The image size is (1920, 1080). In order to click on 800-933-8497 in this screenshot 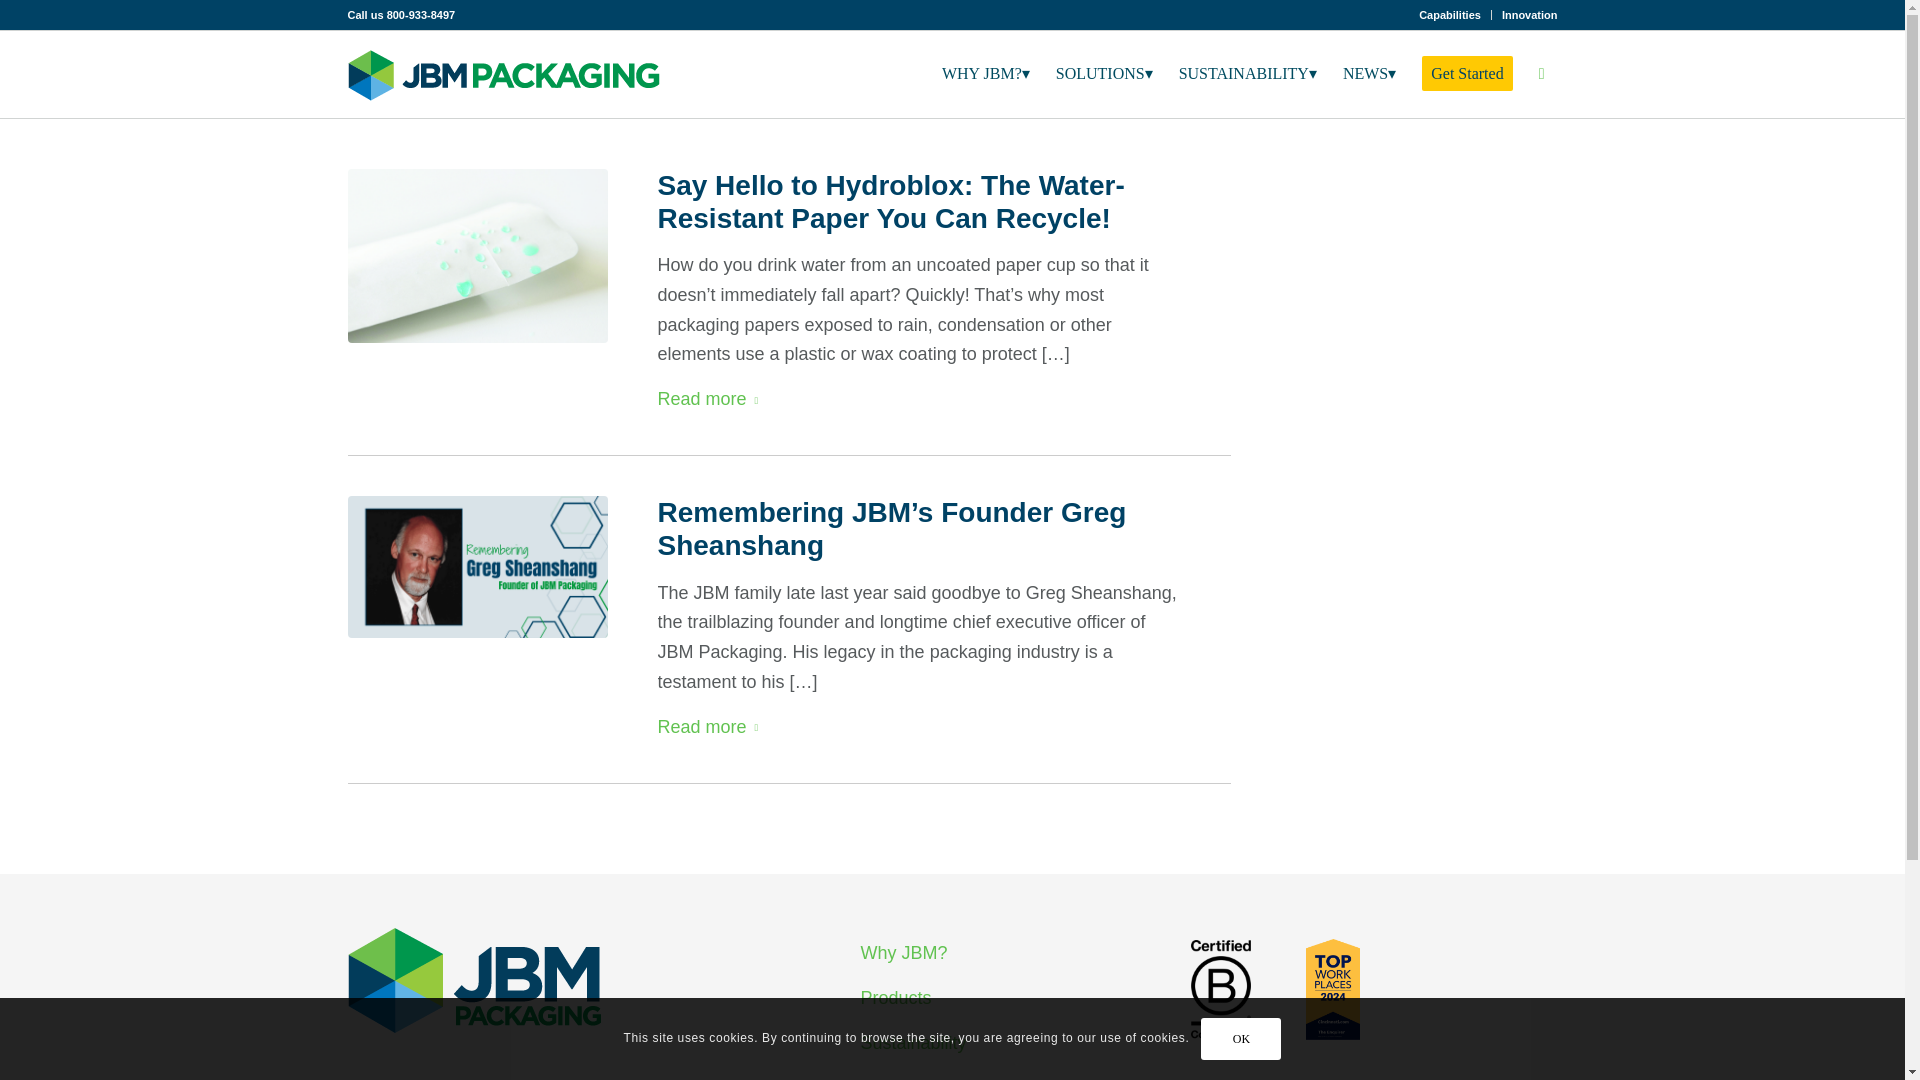, I will do `click(422, 14)`.